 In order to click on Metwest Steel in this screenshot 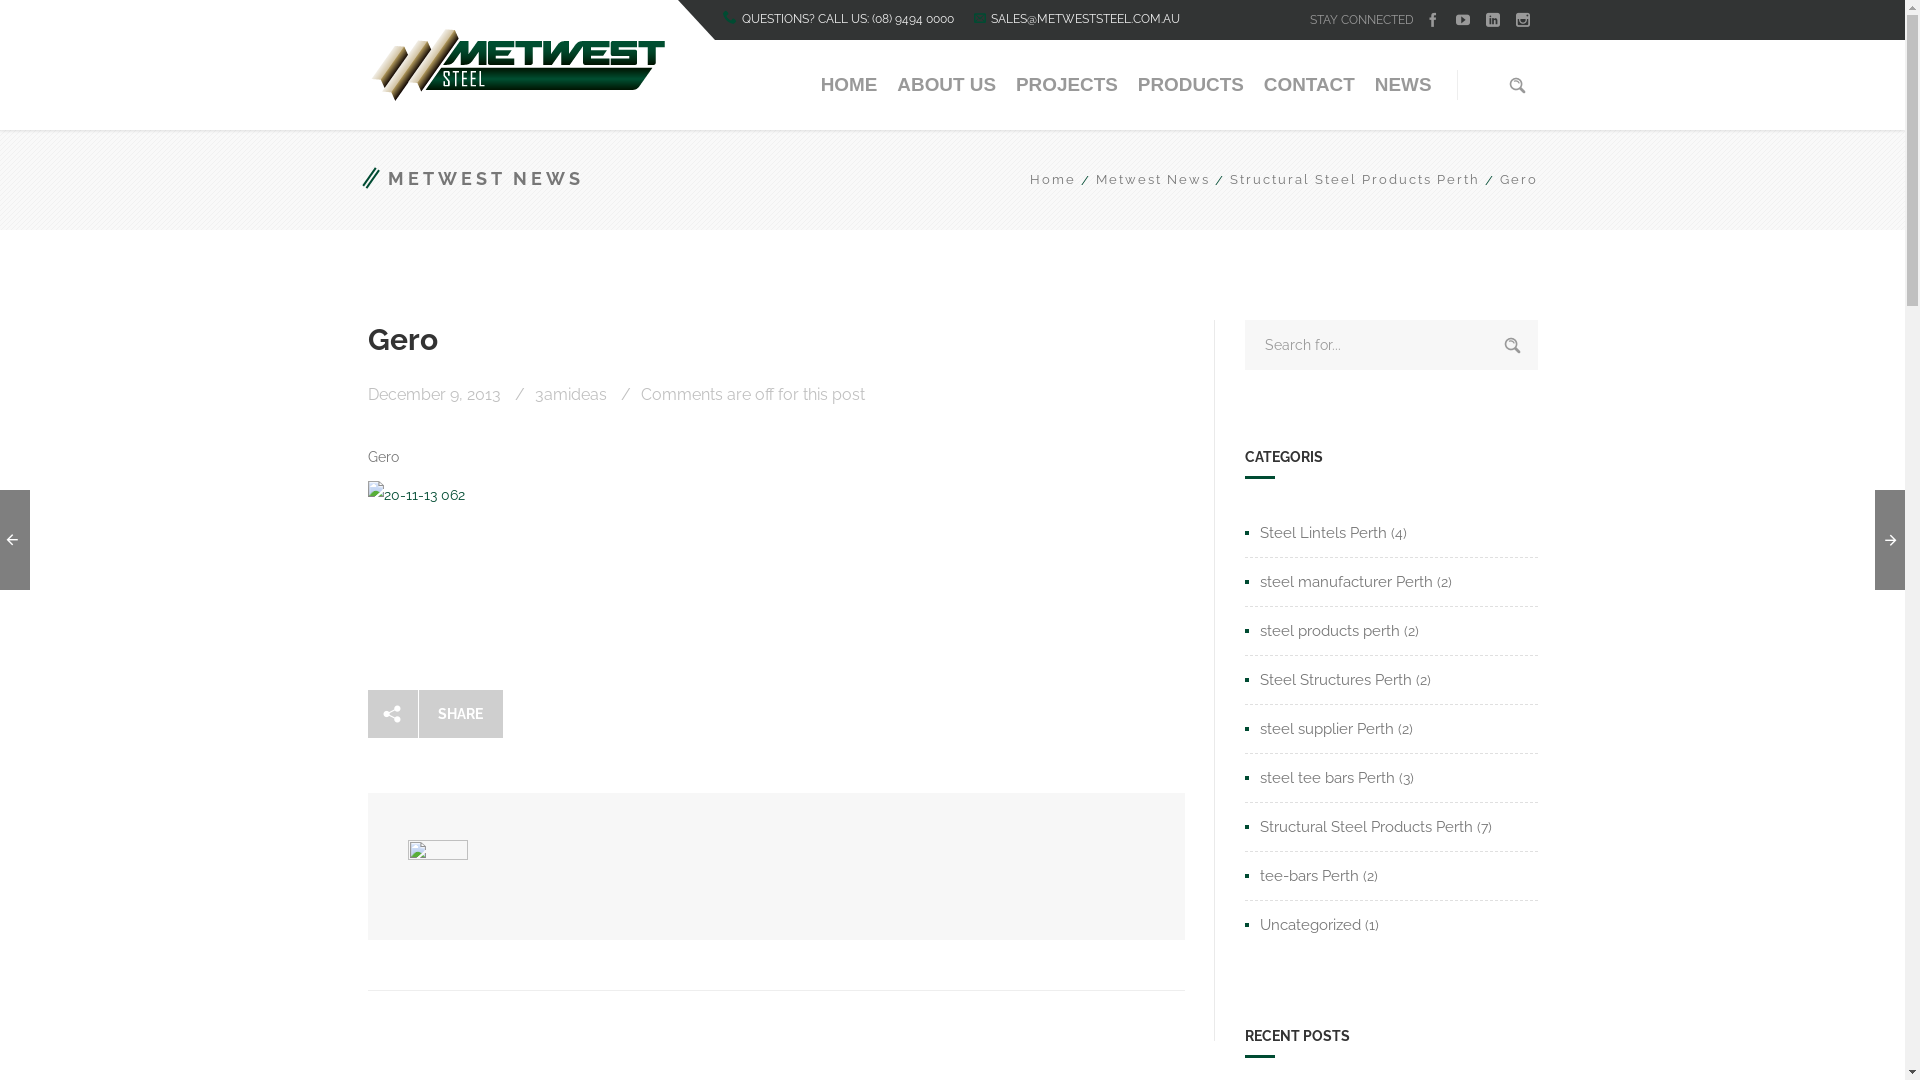, I will do `click(518, 65)`.